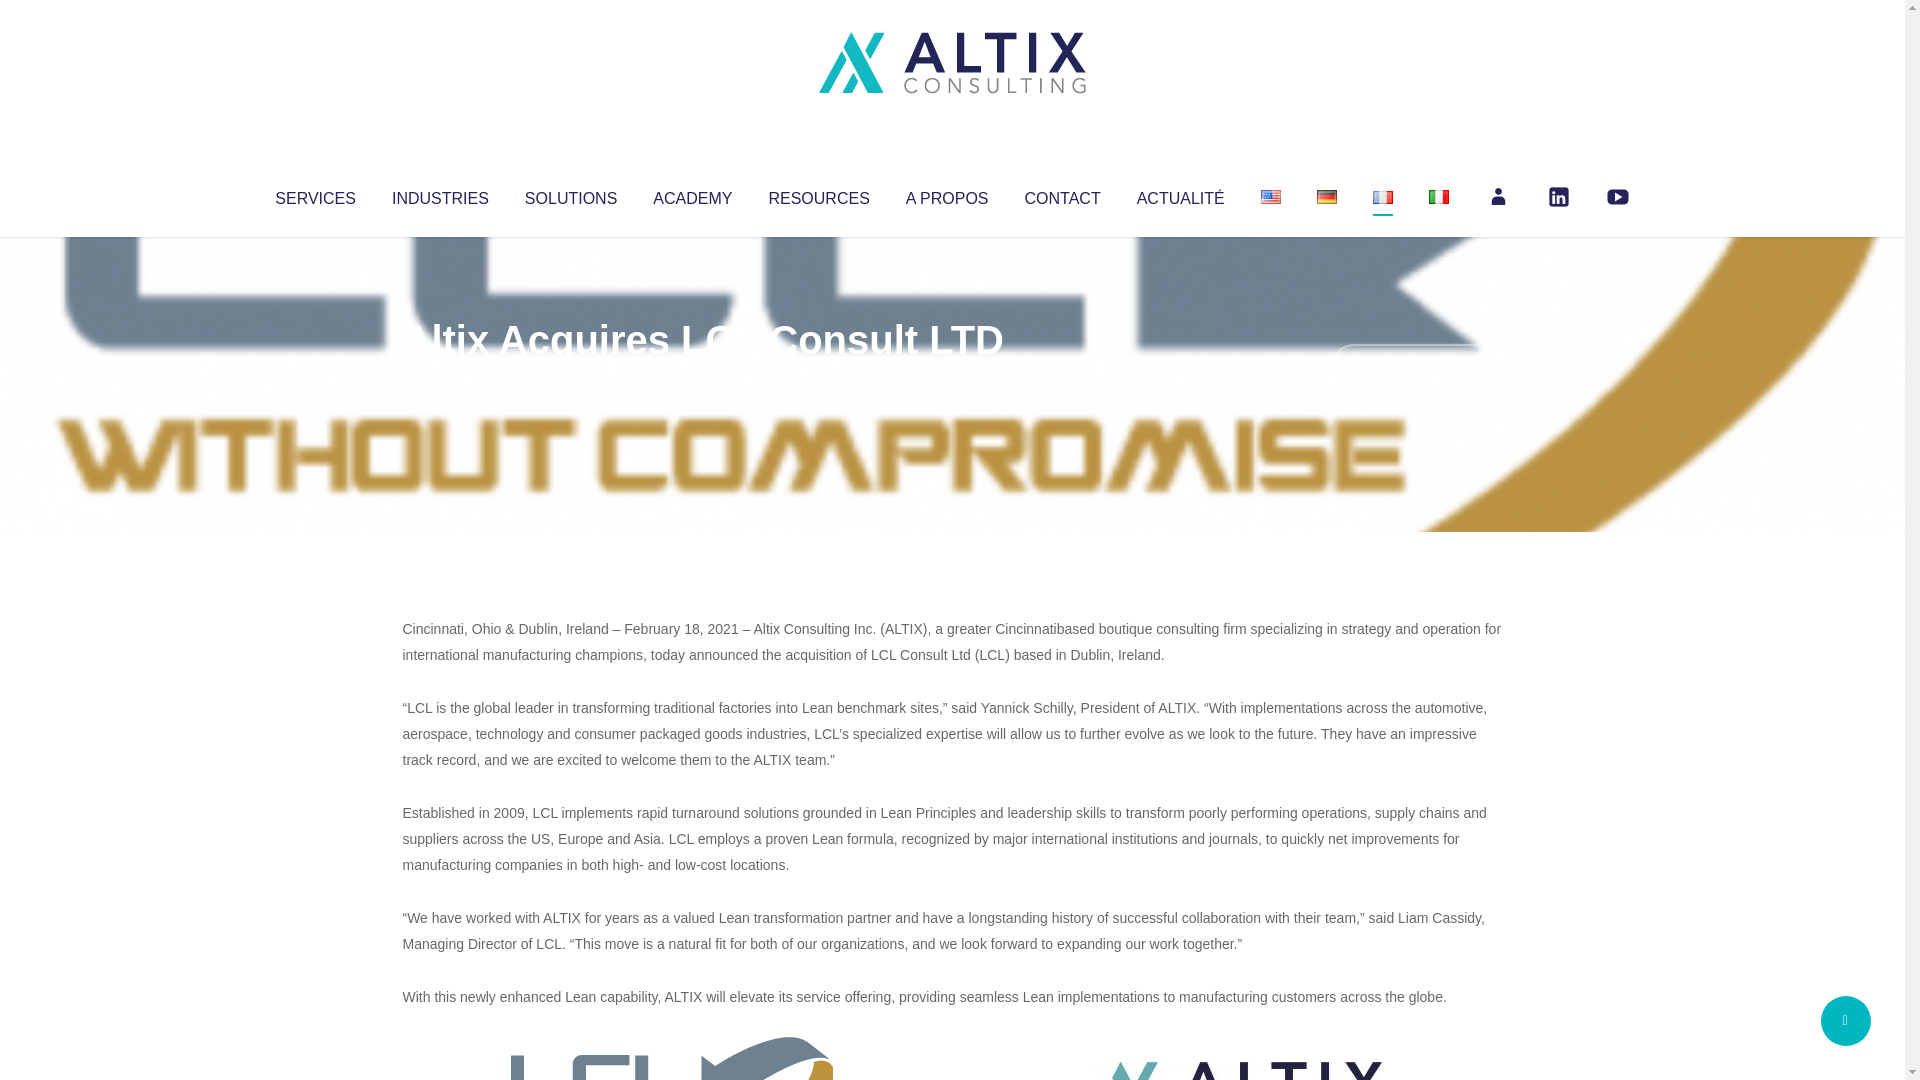  I want to click on Articles par Altix, so click(440, 380).